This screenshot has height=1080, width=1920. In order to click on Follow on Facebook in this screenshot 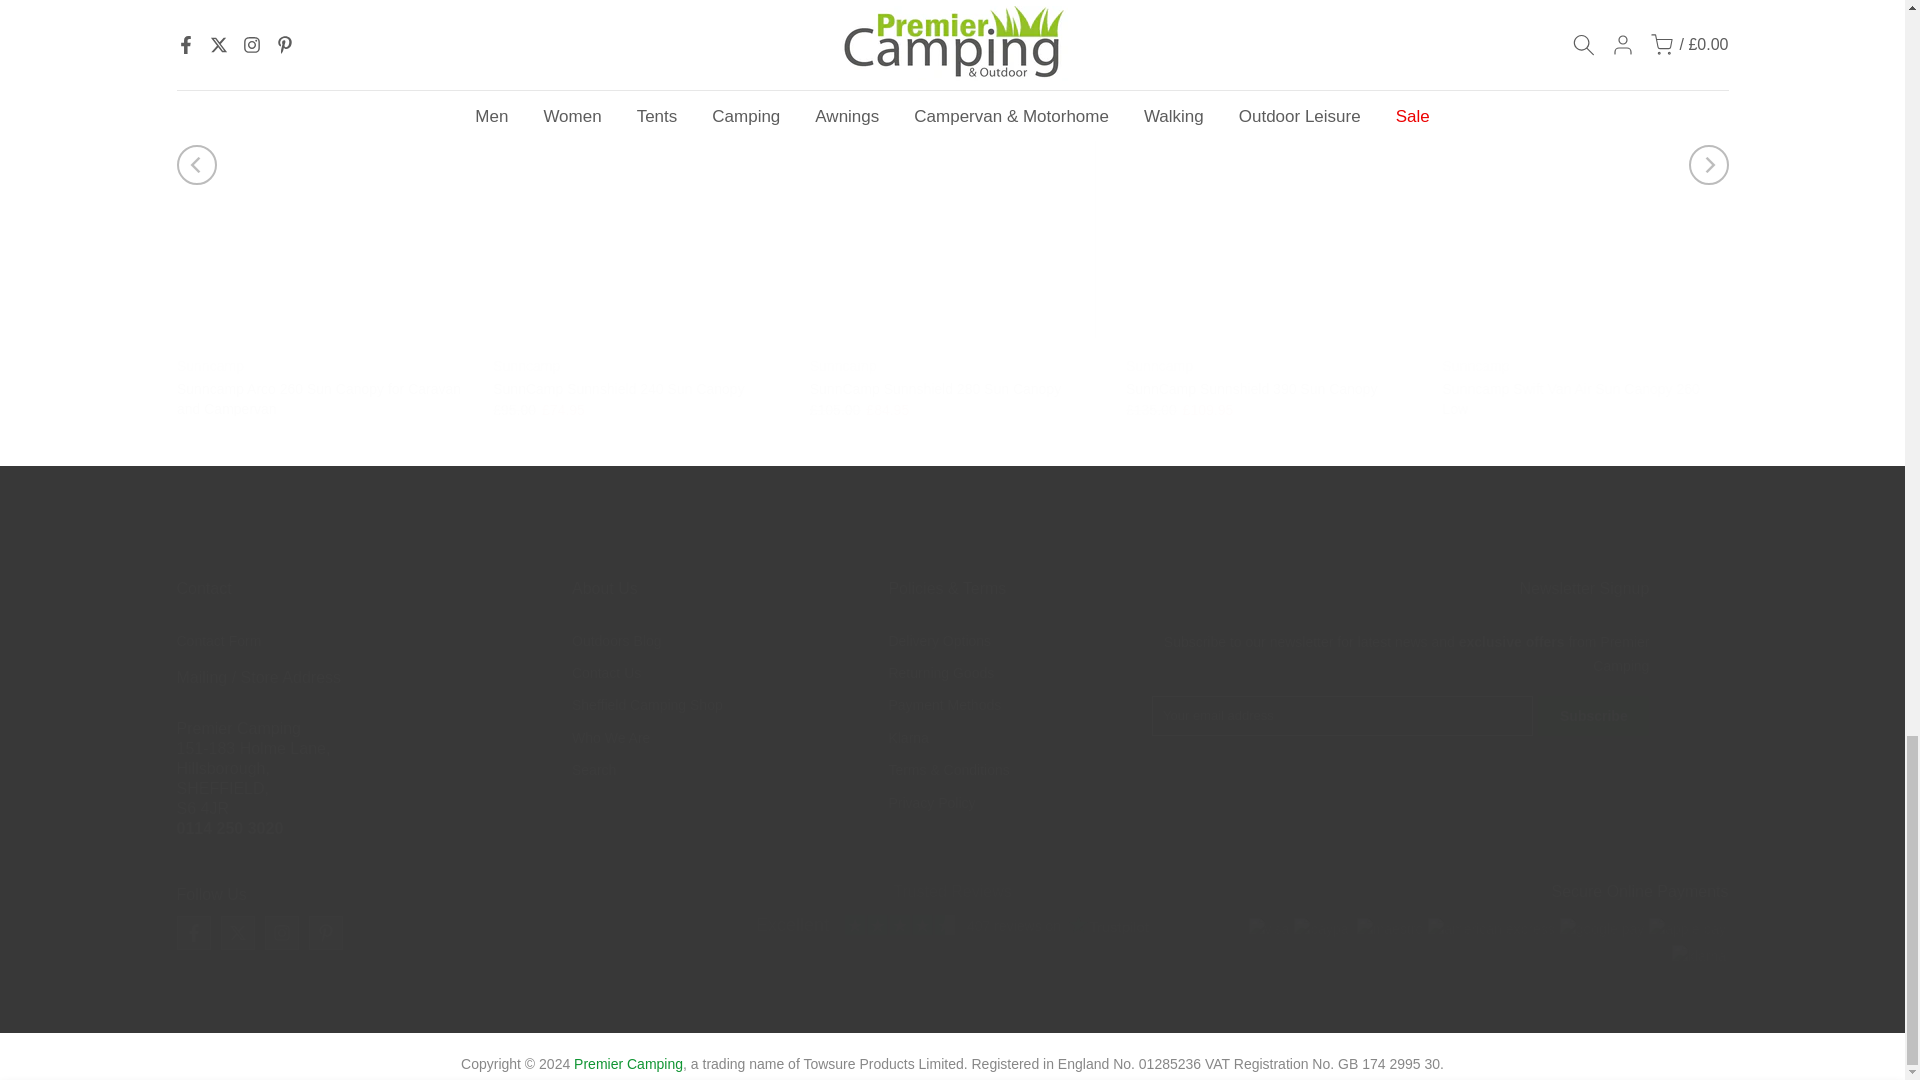, I will do `click(192, 932)`.